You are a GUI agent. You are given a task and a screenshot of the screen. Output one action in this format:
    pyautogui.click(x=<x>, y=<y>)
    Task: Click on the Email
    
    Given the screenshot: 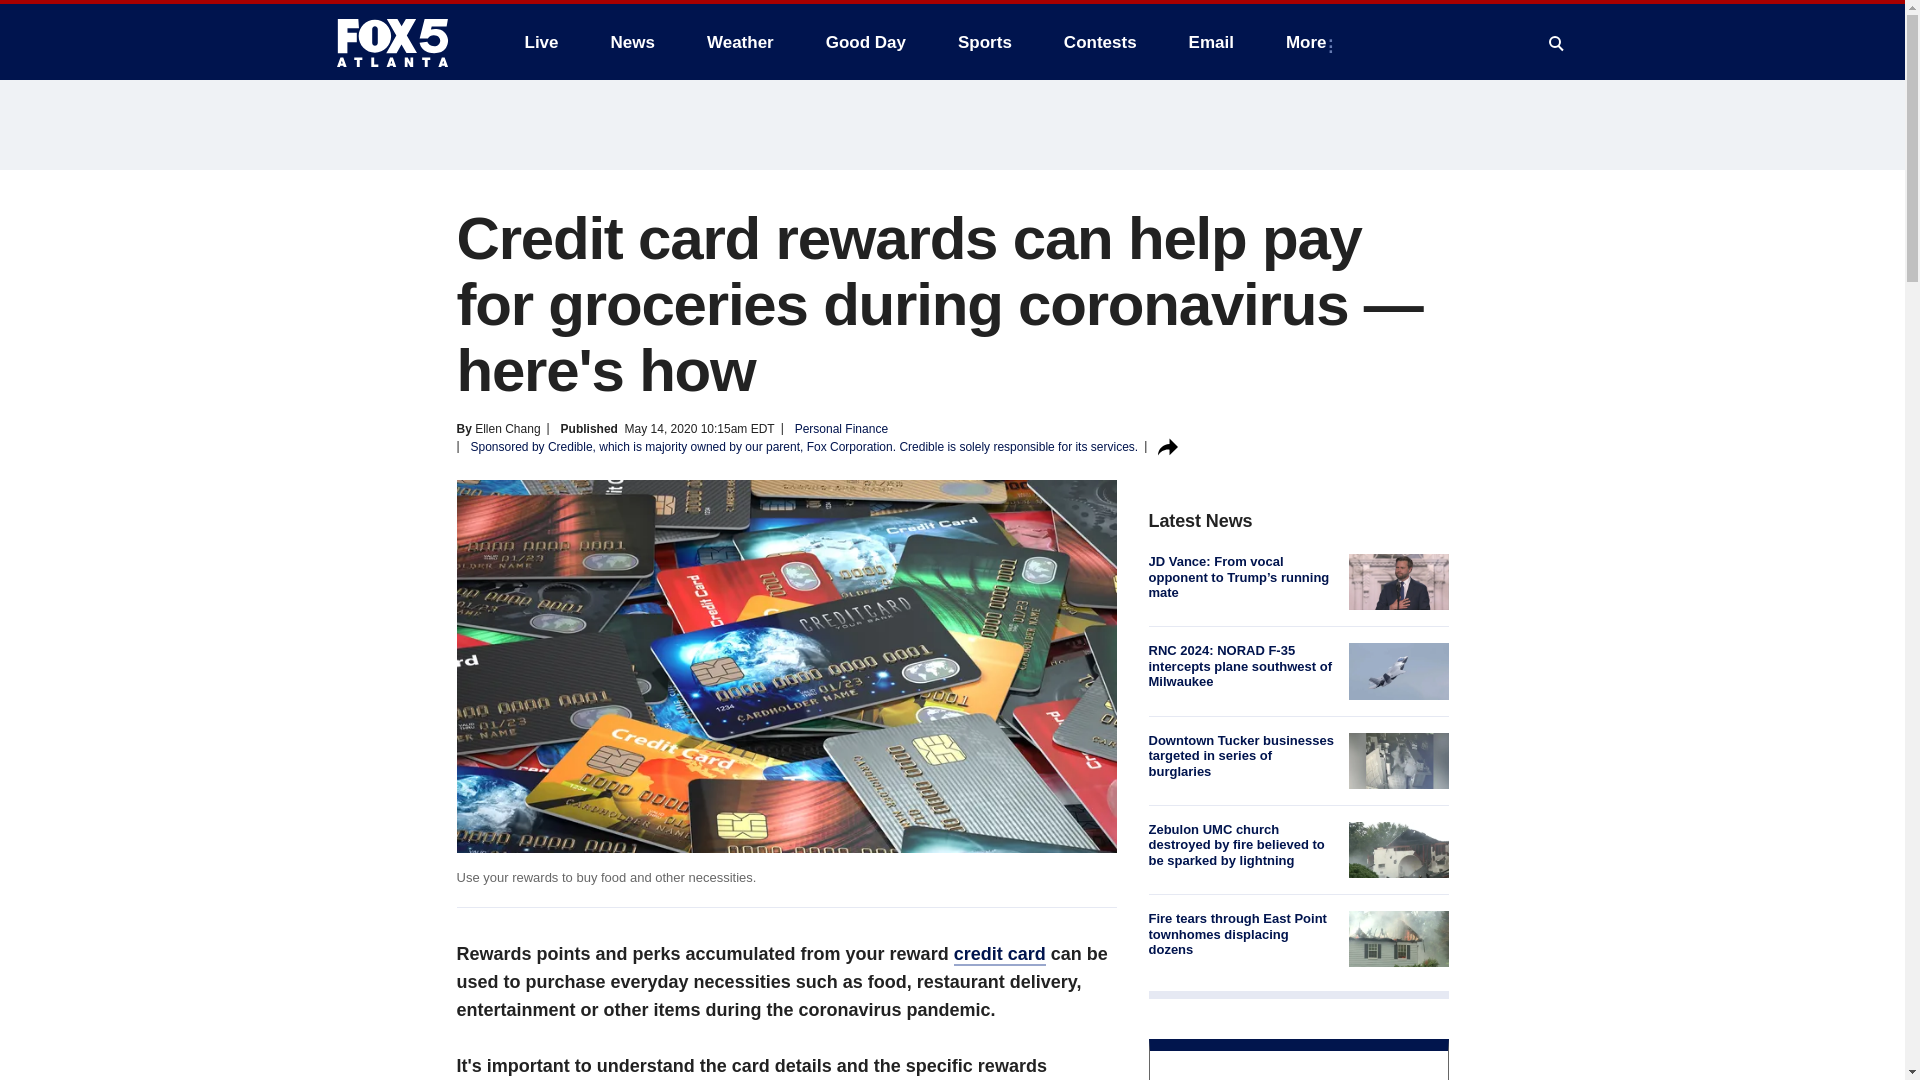 What is the action you would take?
    pyautogui.click(x=1211, y=42)
    